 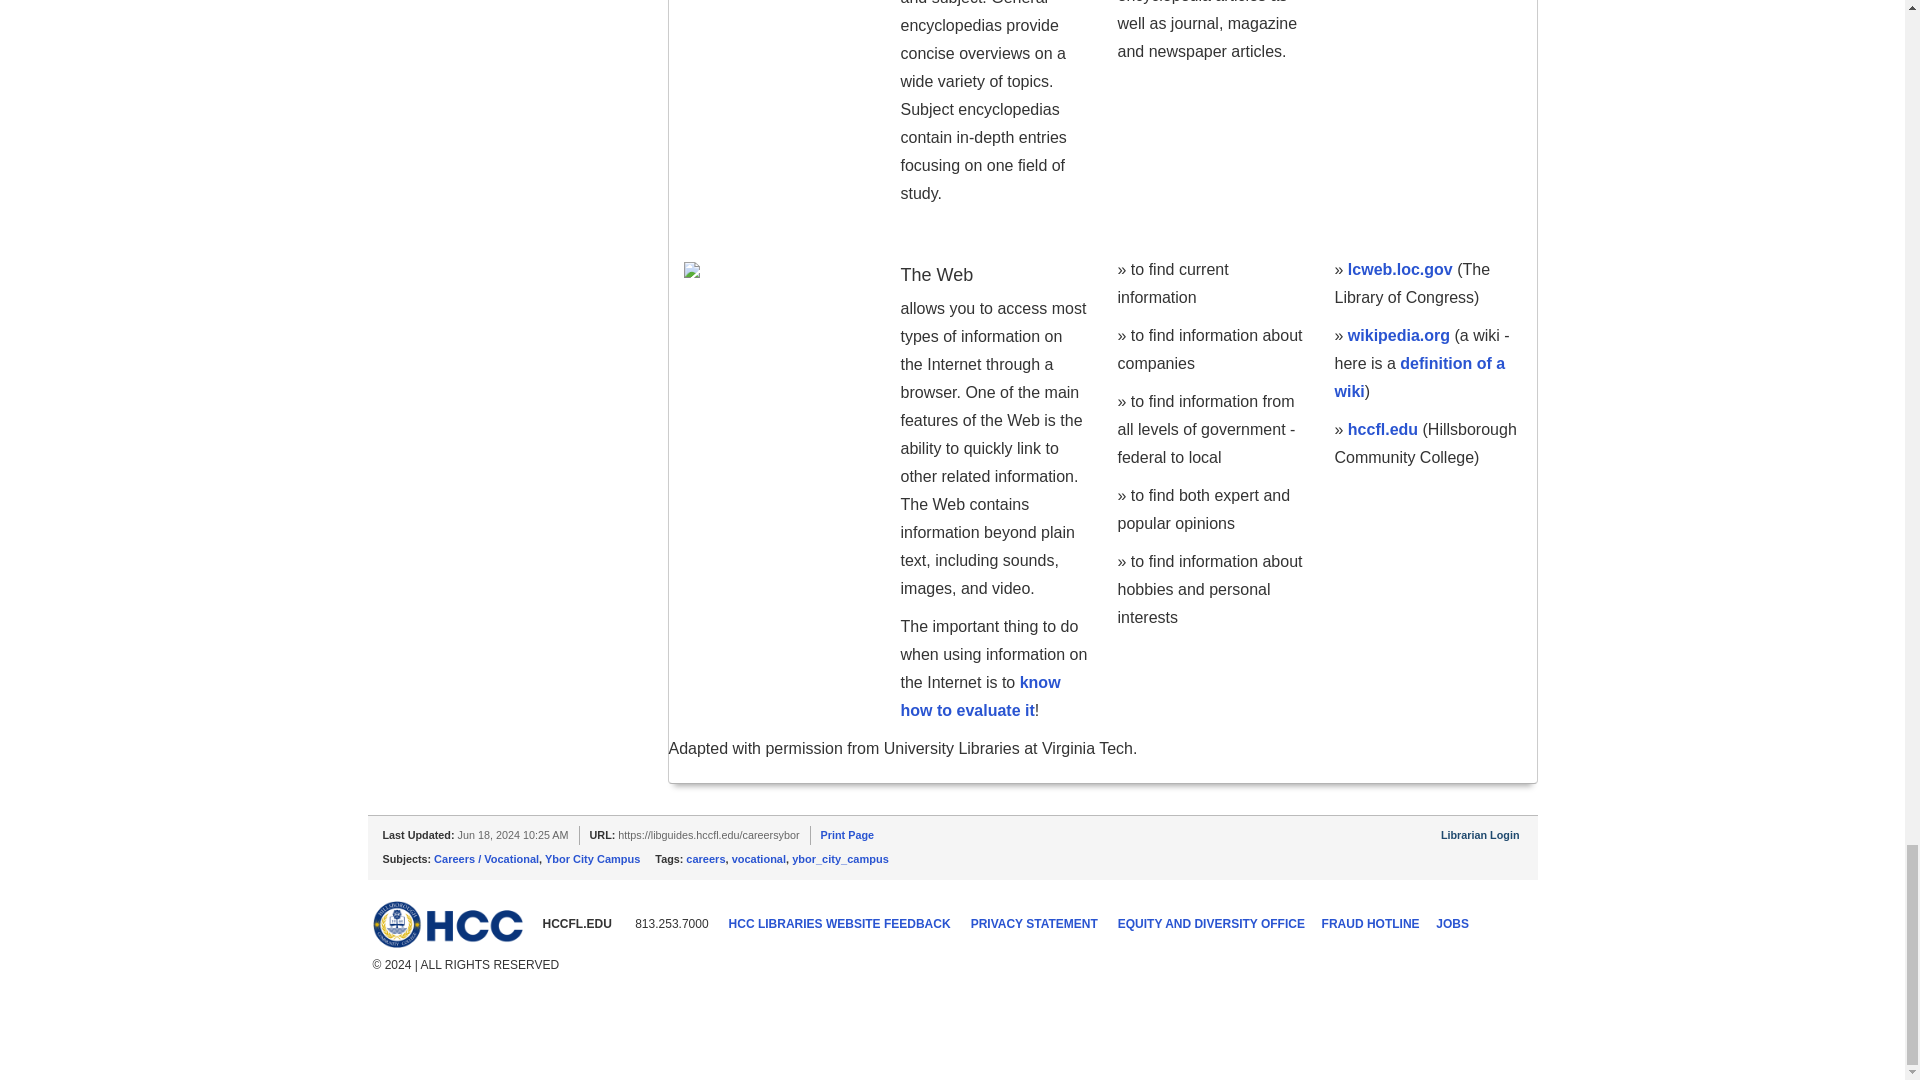 What do you see at coordinates (1382, 430) in the screenshot?
I see `hccfl.edu` at bounding box center [1382, 430].